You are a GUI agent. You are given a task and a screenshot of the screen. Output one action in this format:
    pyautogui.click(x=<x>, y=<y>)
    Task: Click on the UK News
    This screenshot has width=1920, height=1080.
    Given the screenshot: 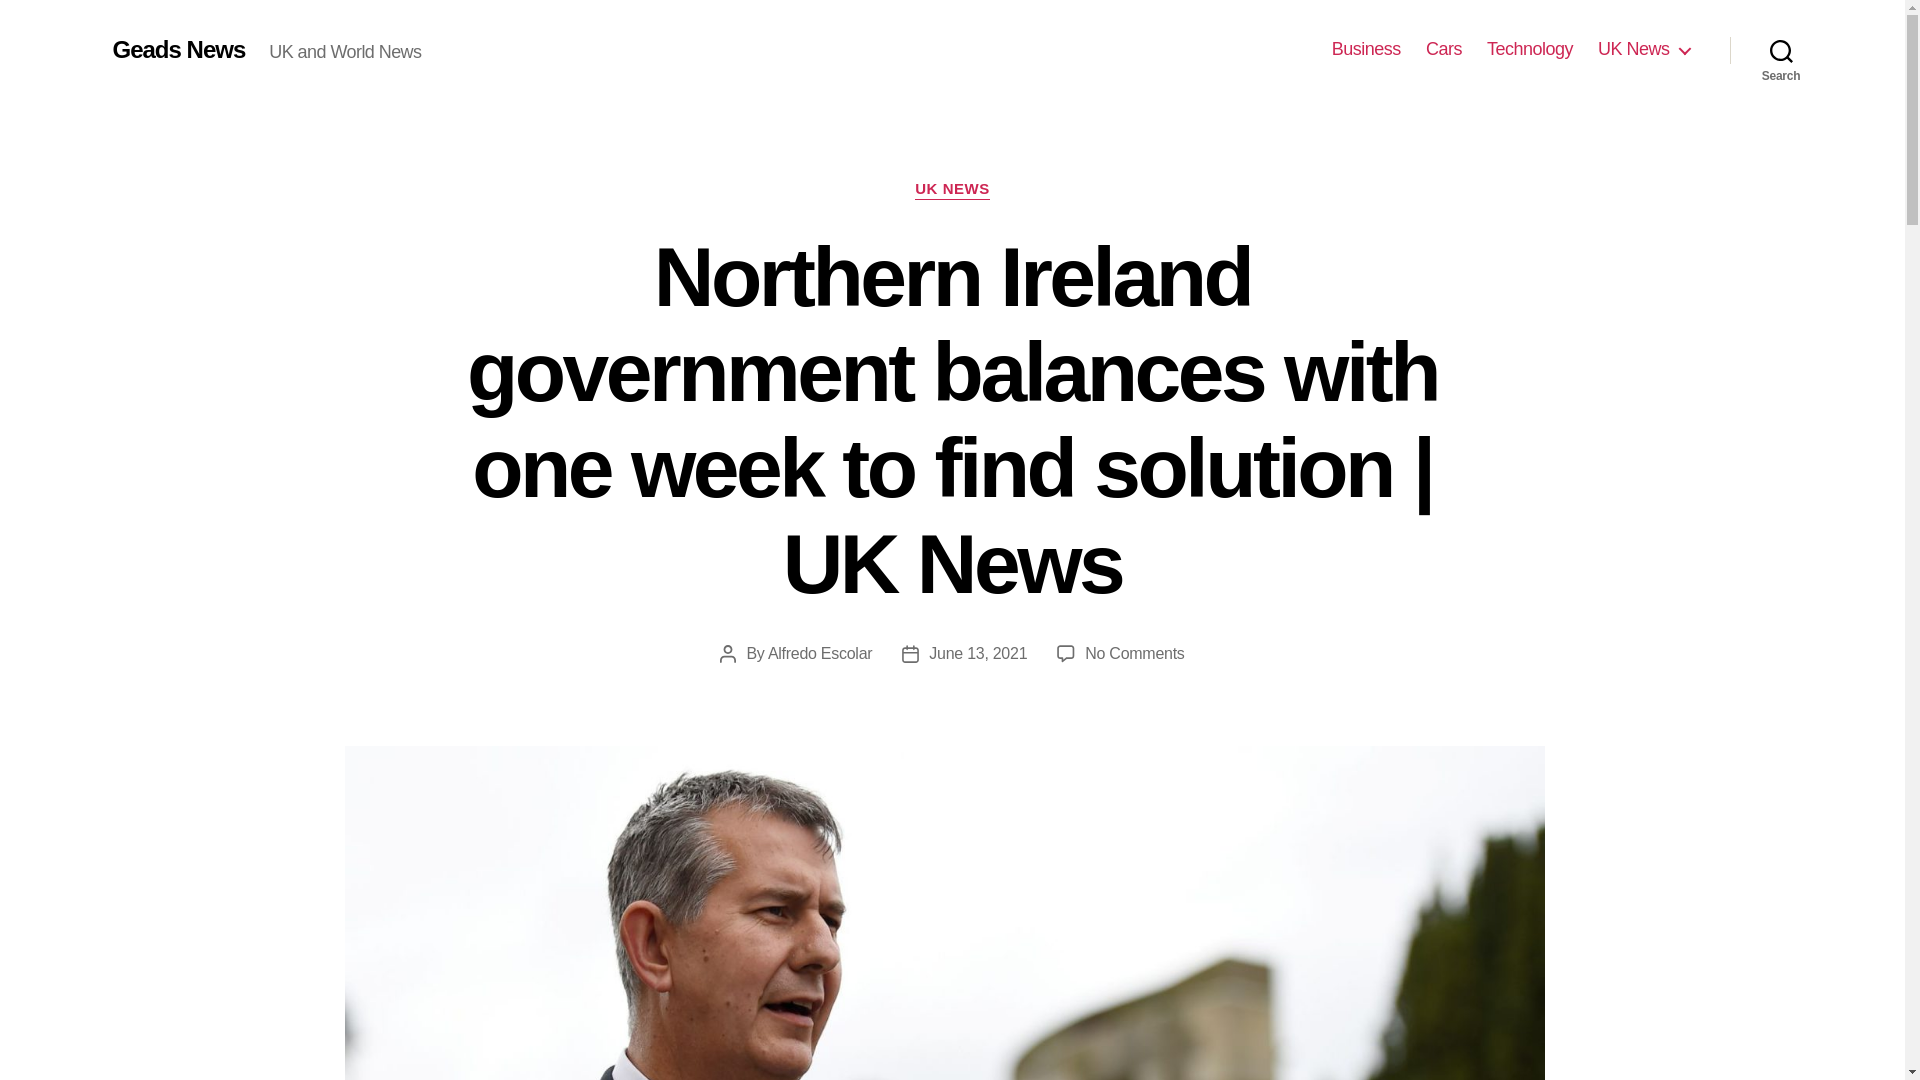 What is the action you would take?
    pyautogui.click(x=1643, y=49)
    